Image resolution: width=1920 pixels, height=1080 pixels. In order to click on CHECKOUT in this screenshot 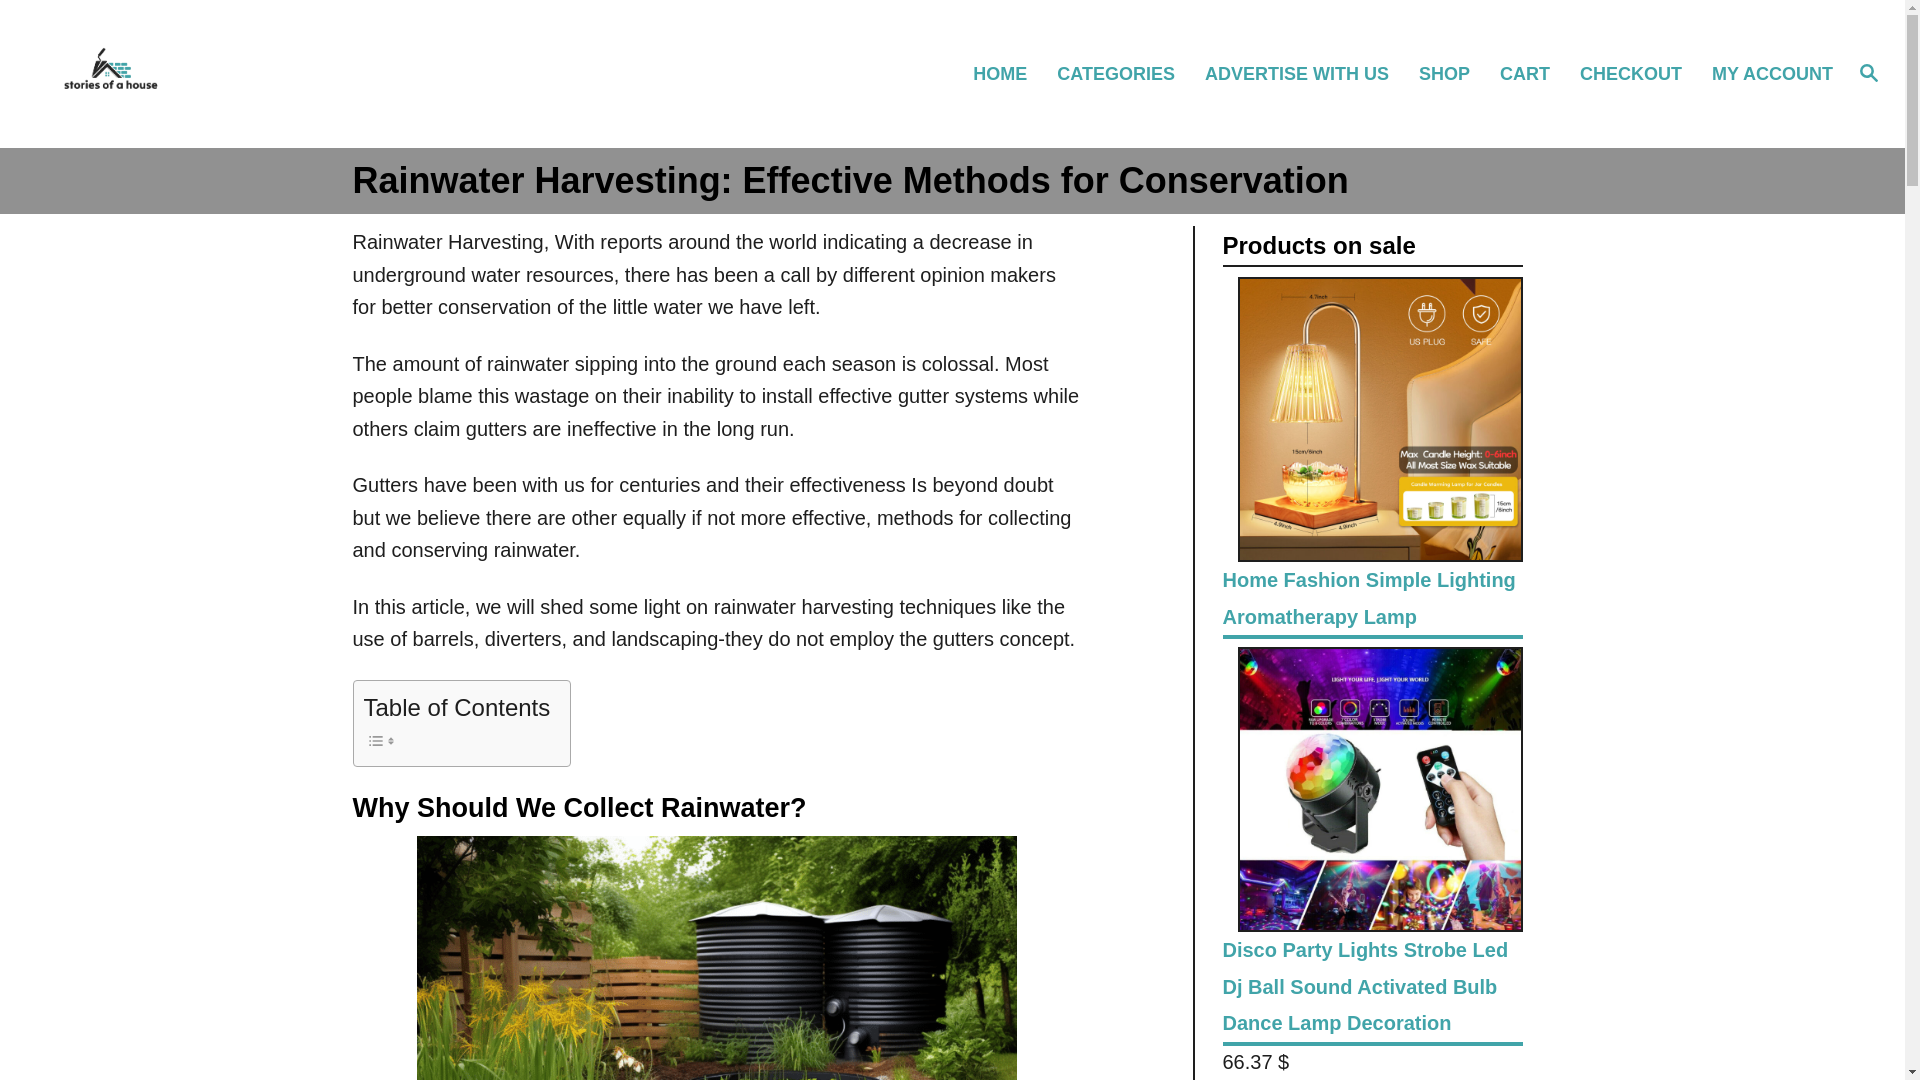, I will do `click(1640, 73)`.